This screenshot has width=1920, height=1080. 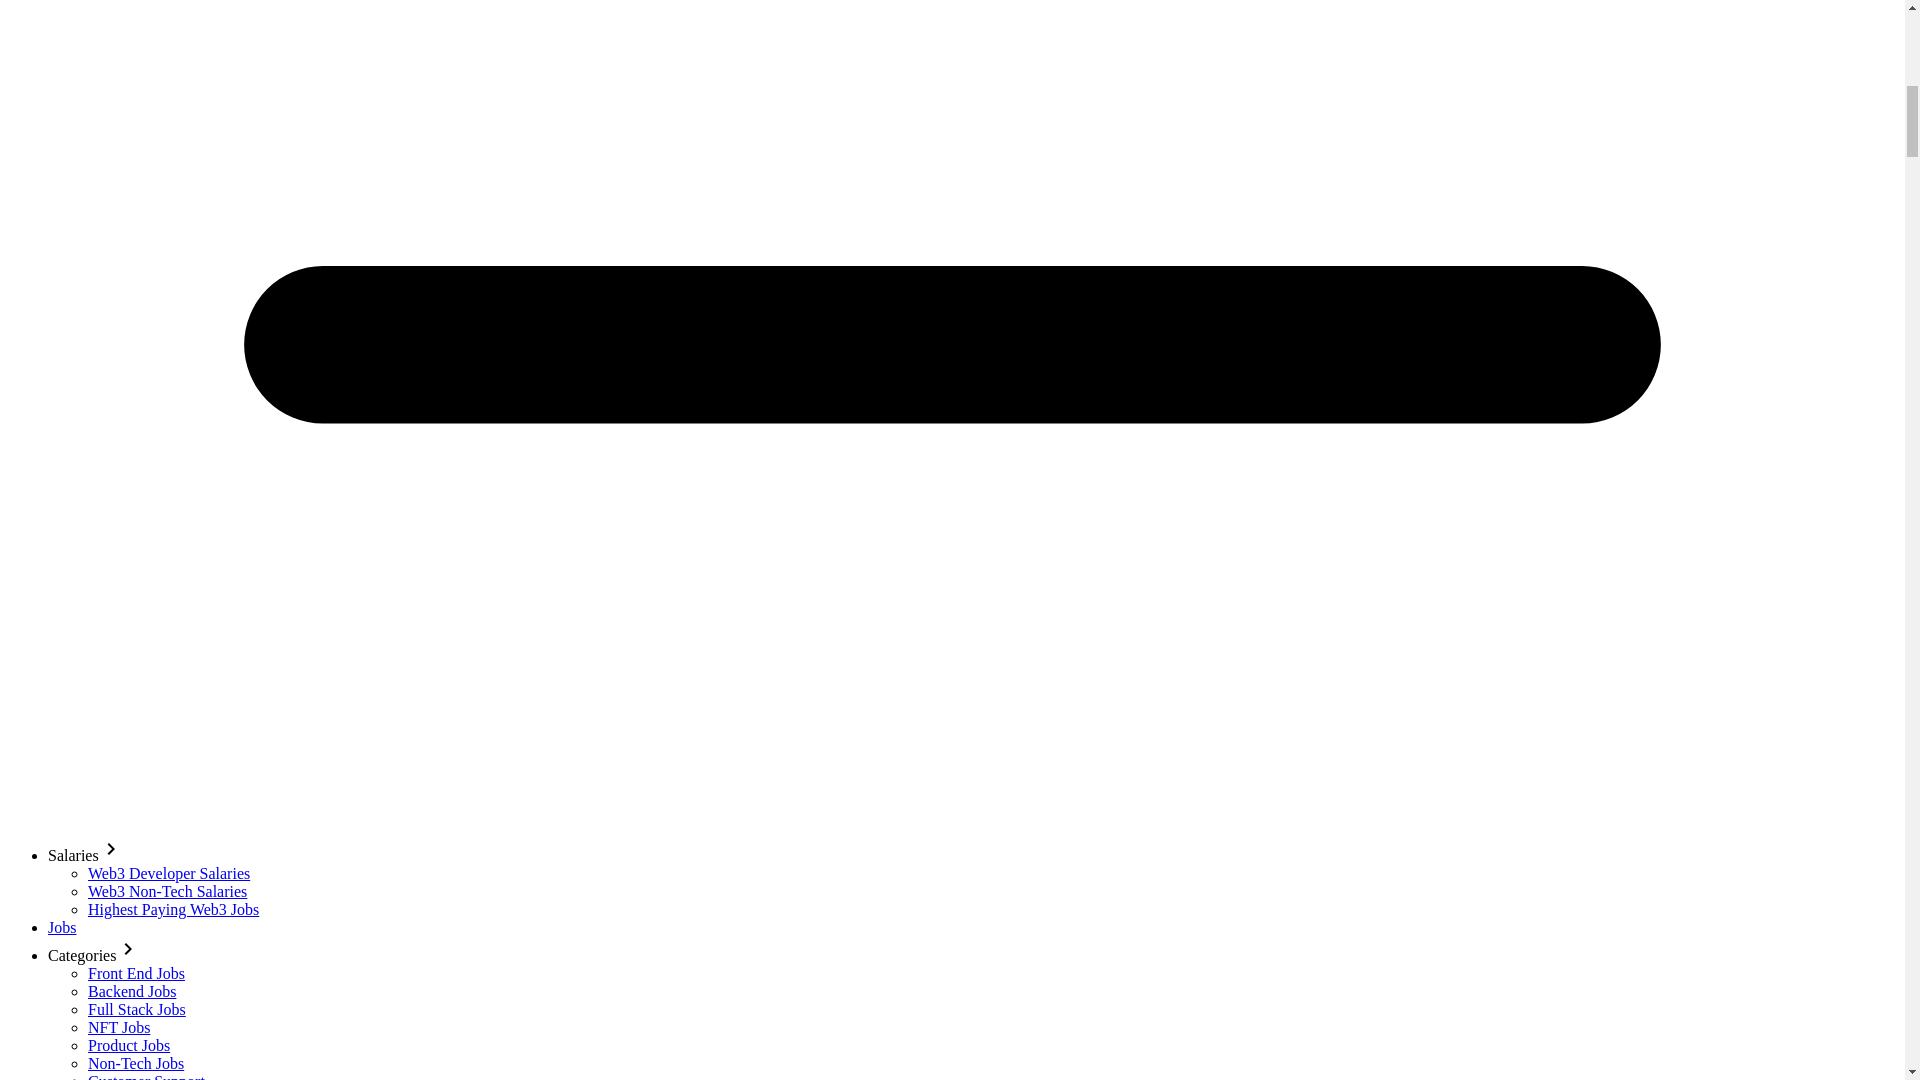 I want to click on Salaries, so click(x=85, y=855).